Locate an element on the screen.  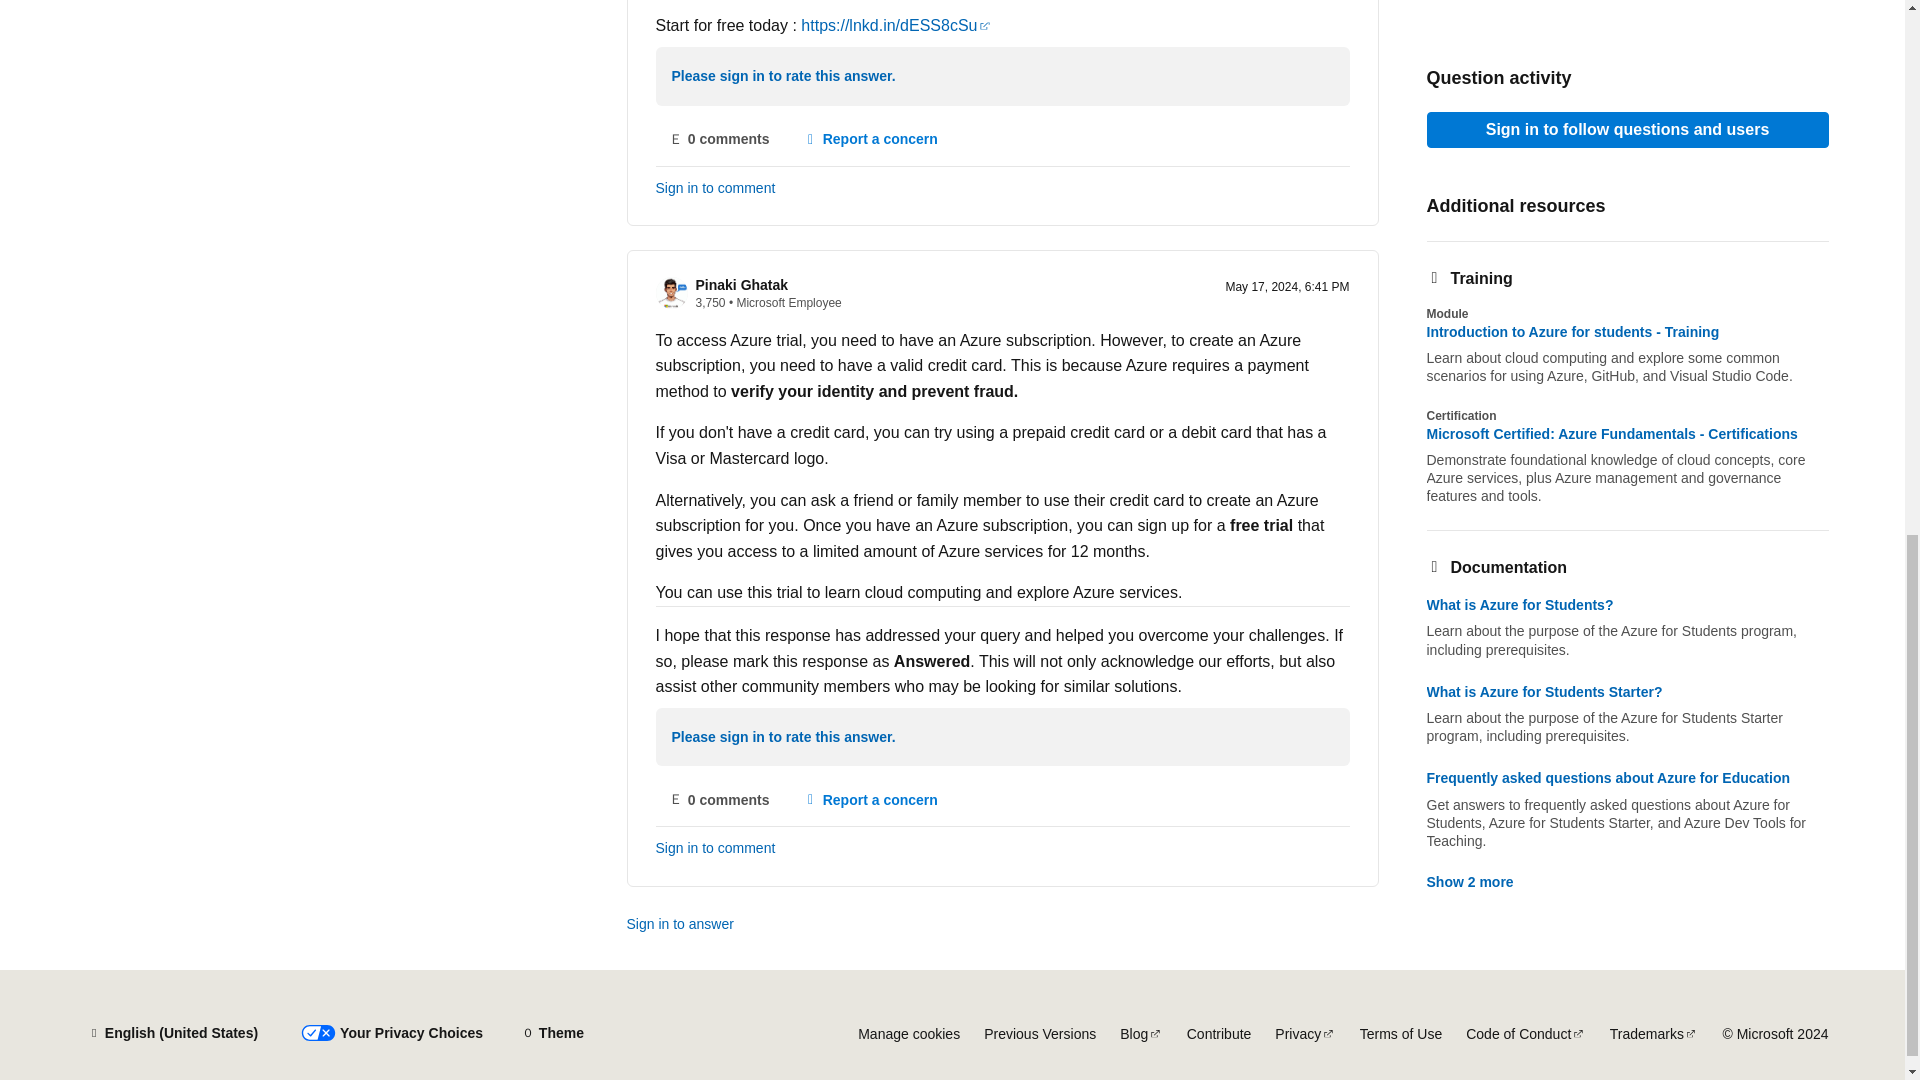
No comments is located at coordinates (720, 799).